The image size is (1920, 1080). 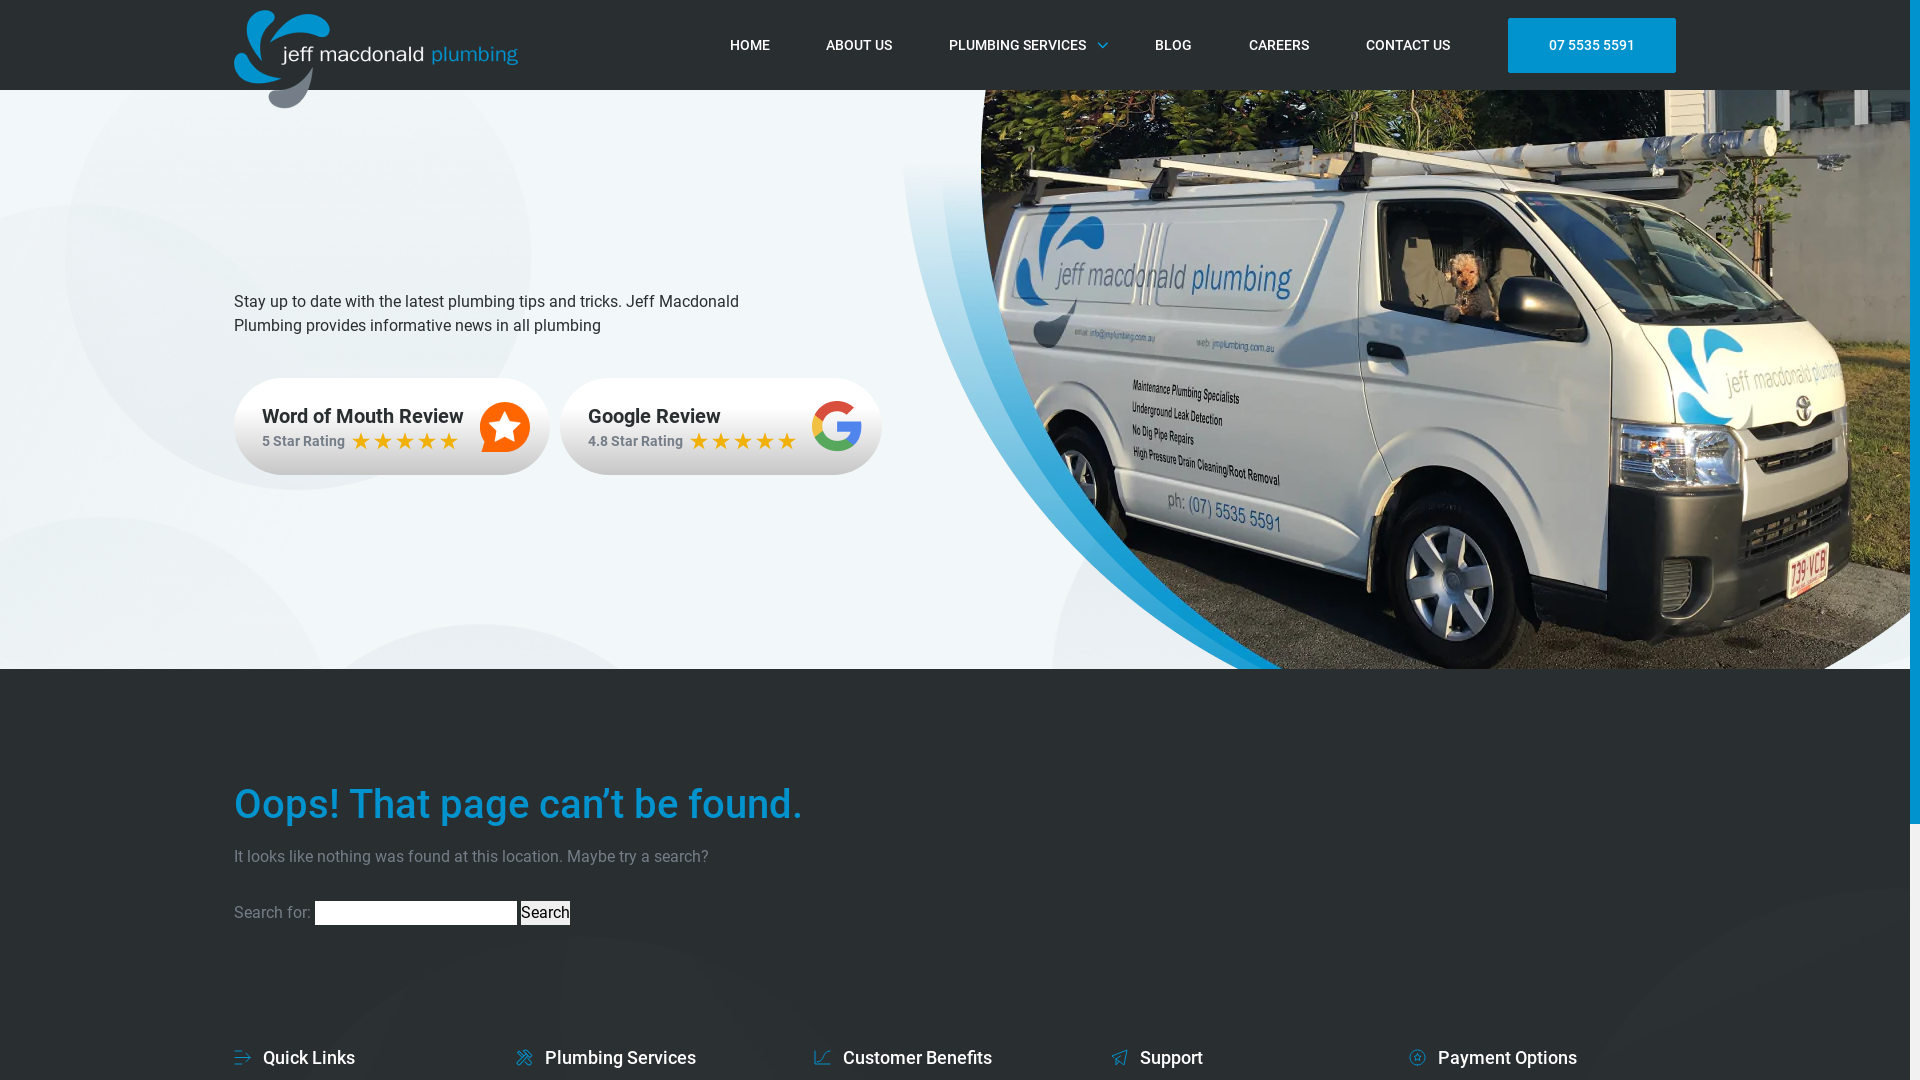 I want to click on 07 5535 5591, so click(x=1592, y=46).